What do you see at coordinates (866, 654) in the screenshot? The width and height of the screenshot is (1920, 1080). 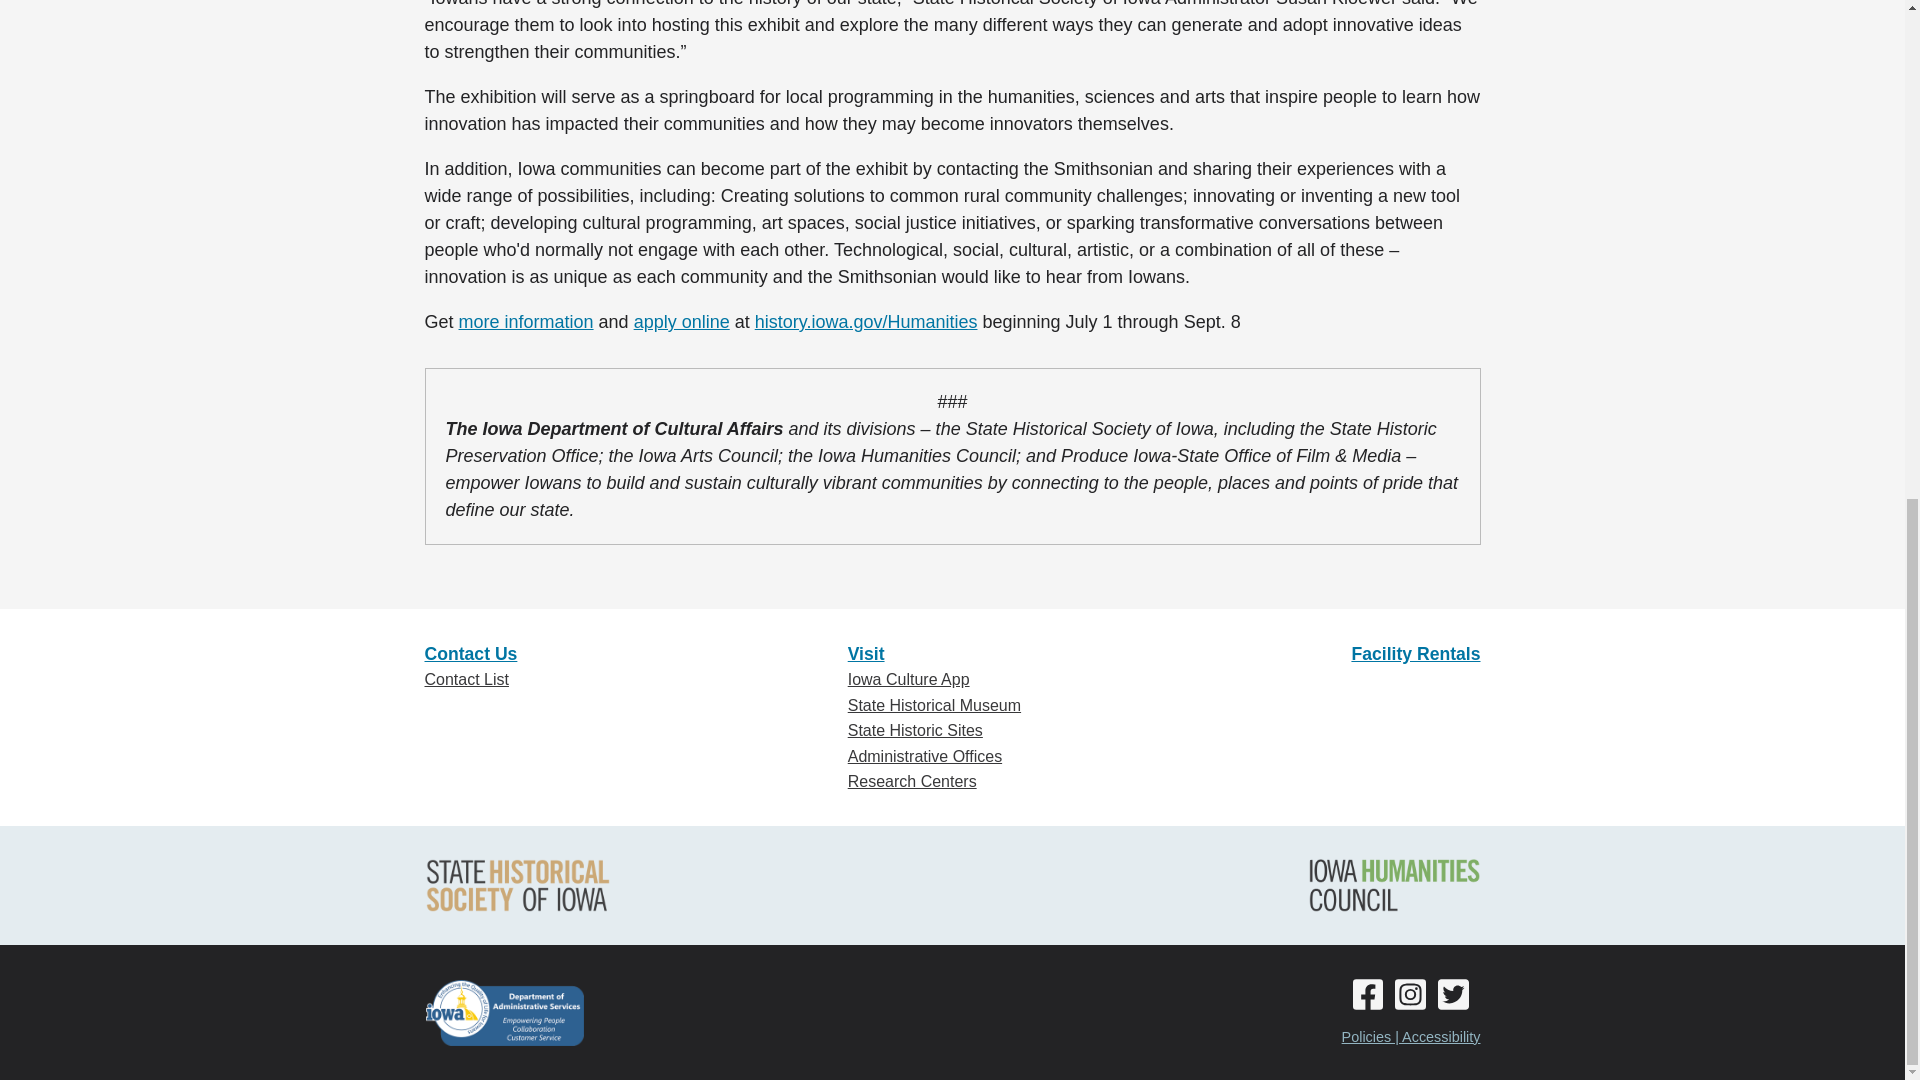 I see `Visit` at bounding box center [866, 654].